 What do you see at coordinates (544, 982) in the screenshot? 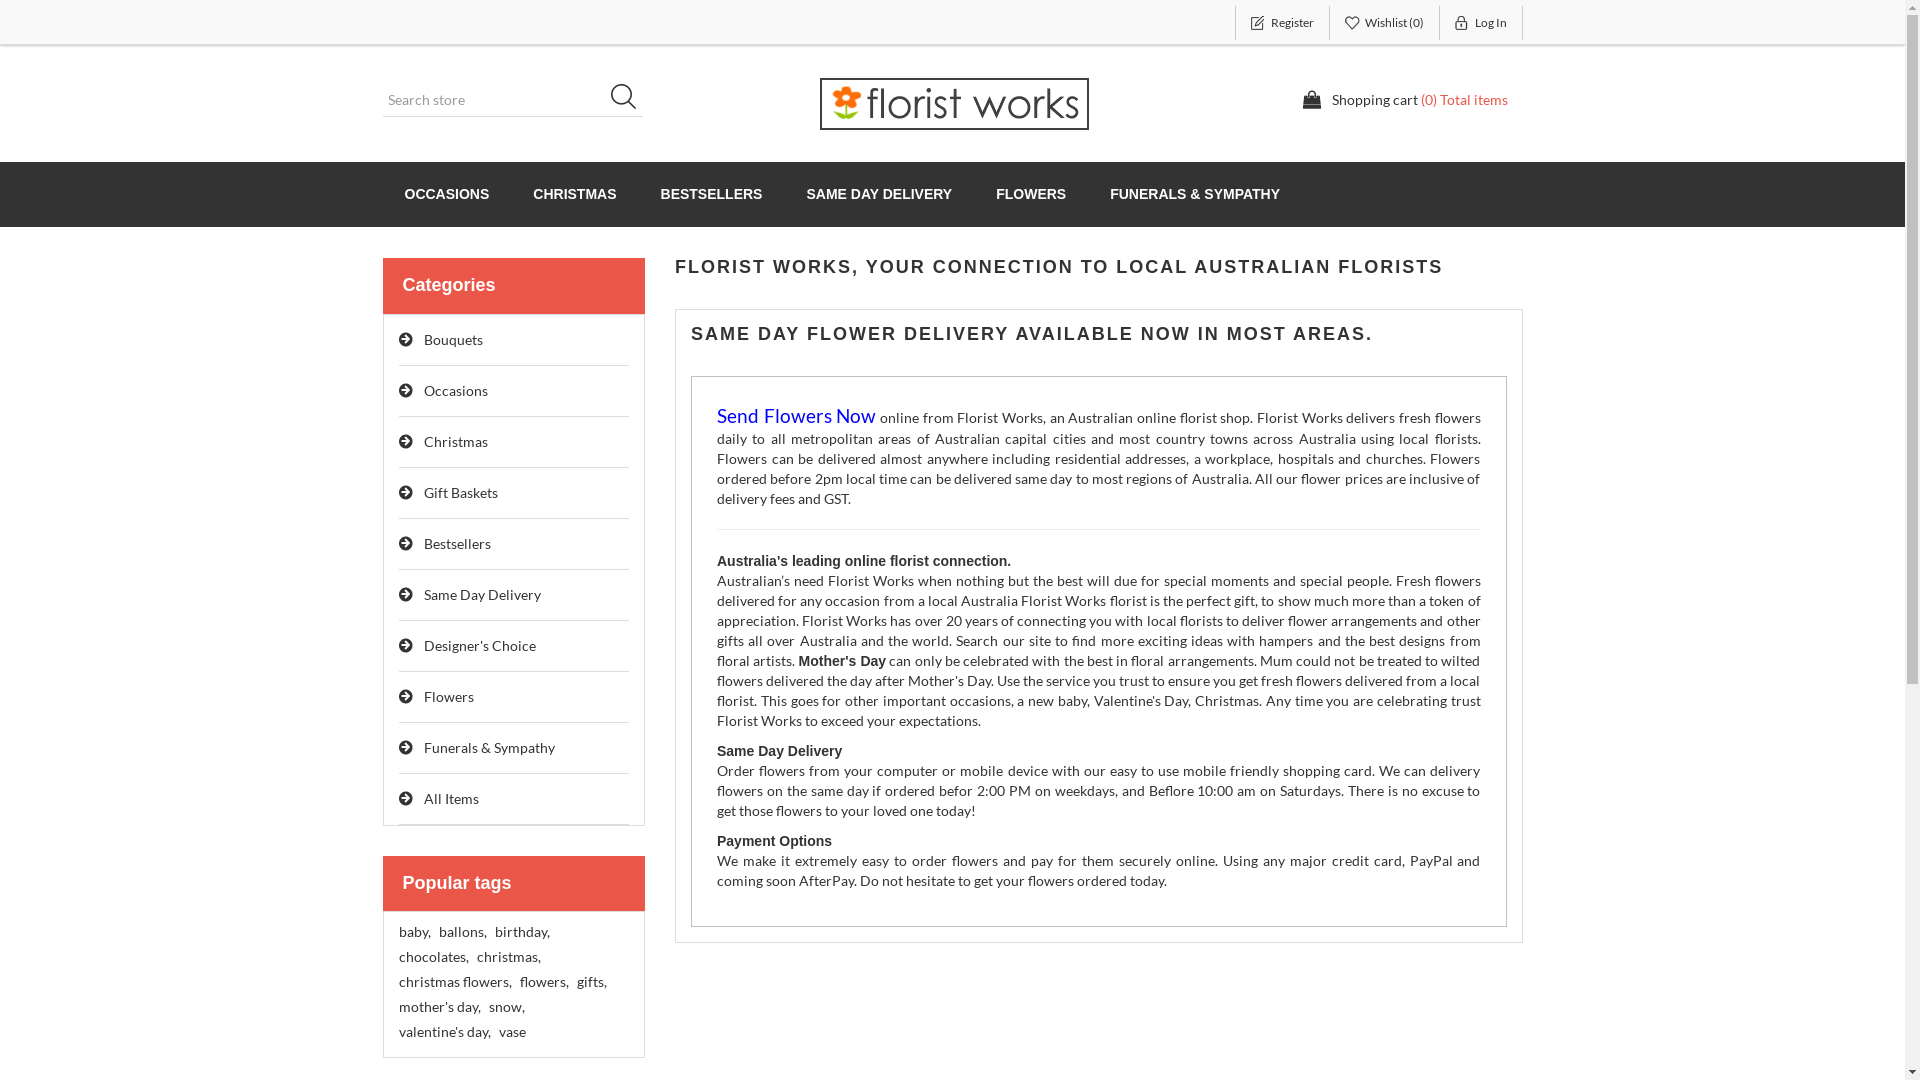
I see `flowers,` at bounding box center [544, 982].